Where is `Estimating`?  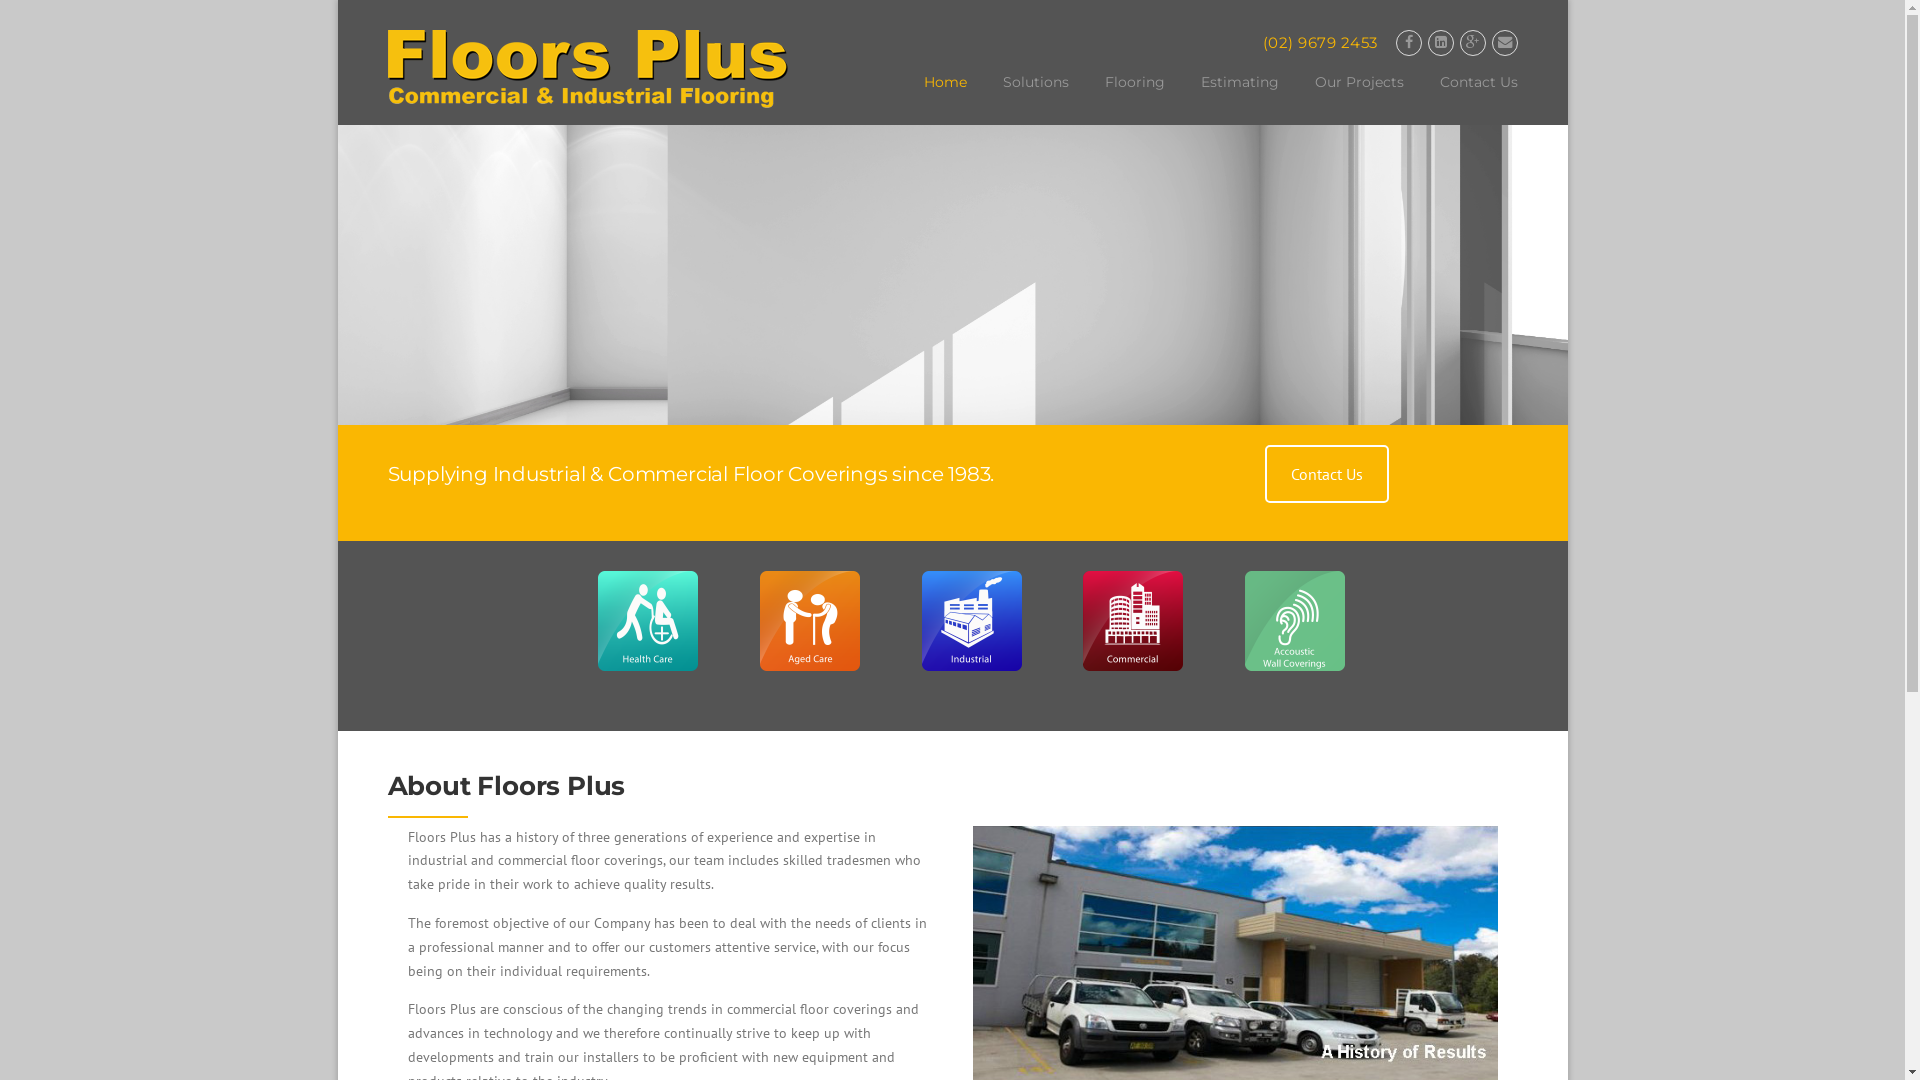
Estimating is located at coordinates (1239, 98).